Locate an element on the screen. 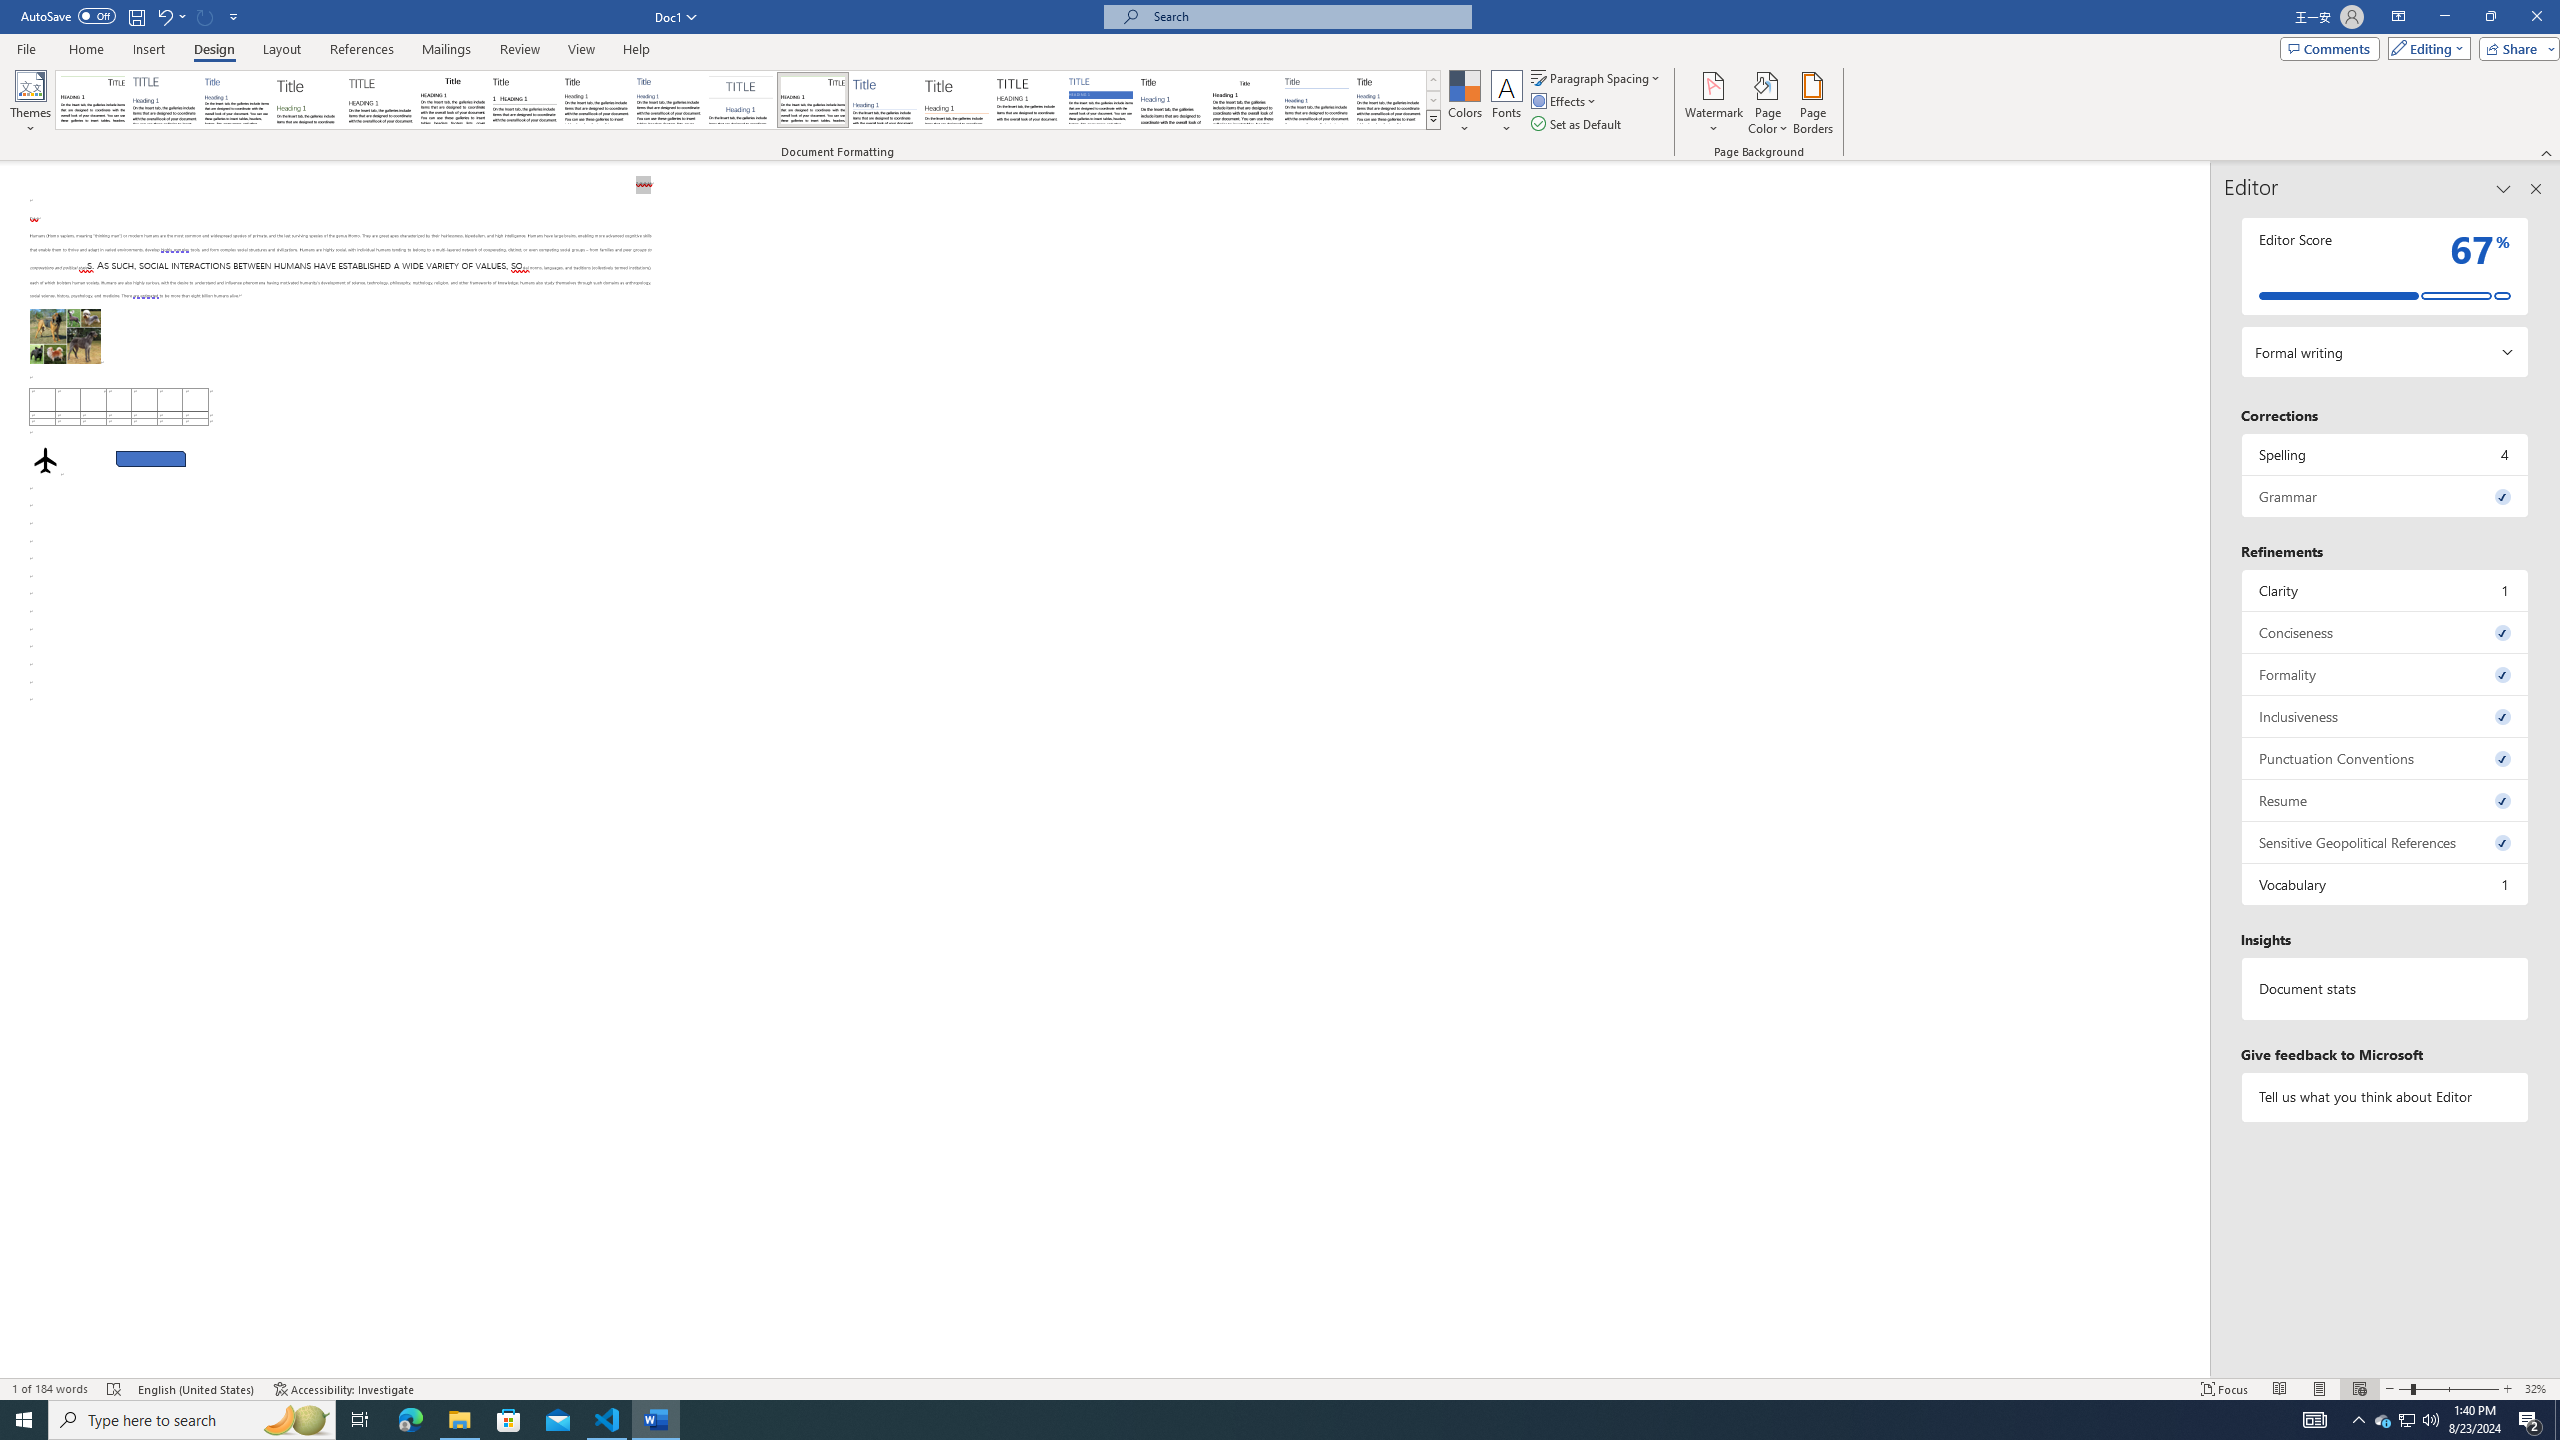 The width and height of the screenshot is (2560, 1440). Spelling, 4 issues. Press space or enter to review items. is located at coordinates (2386, 454).